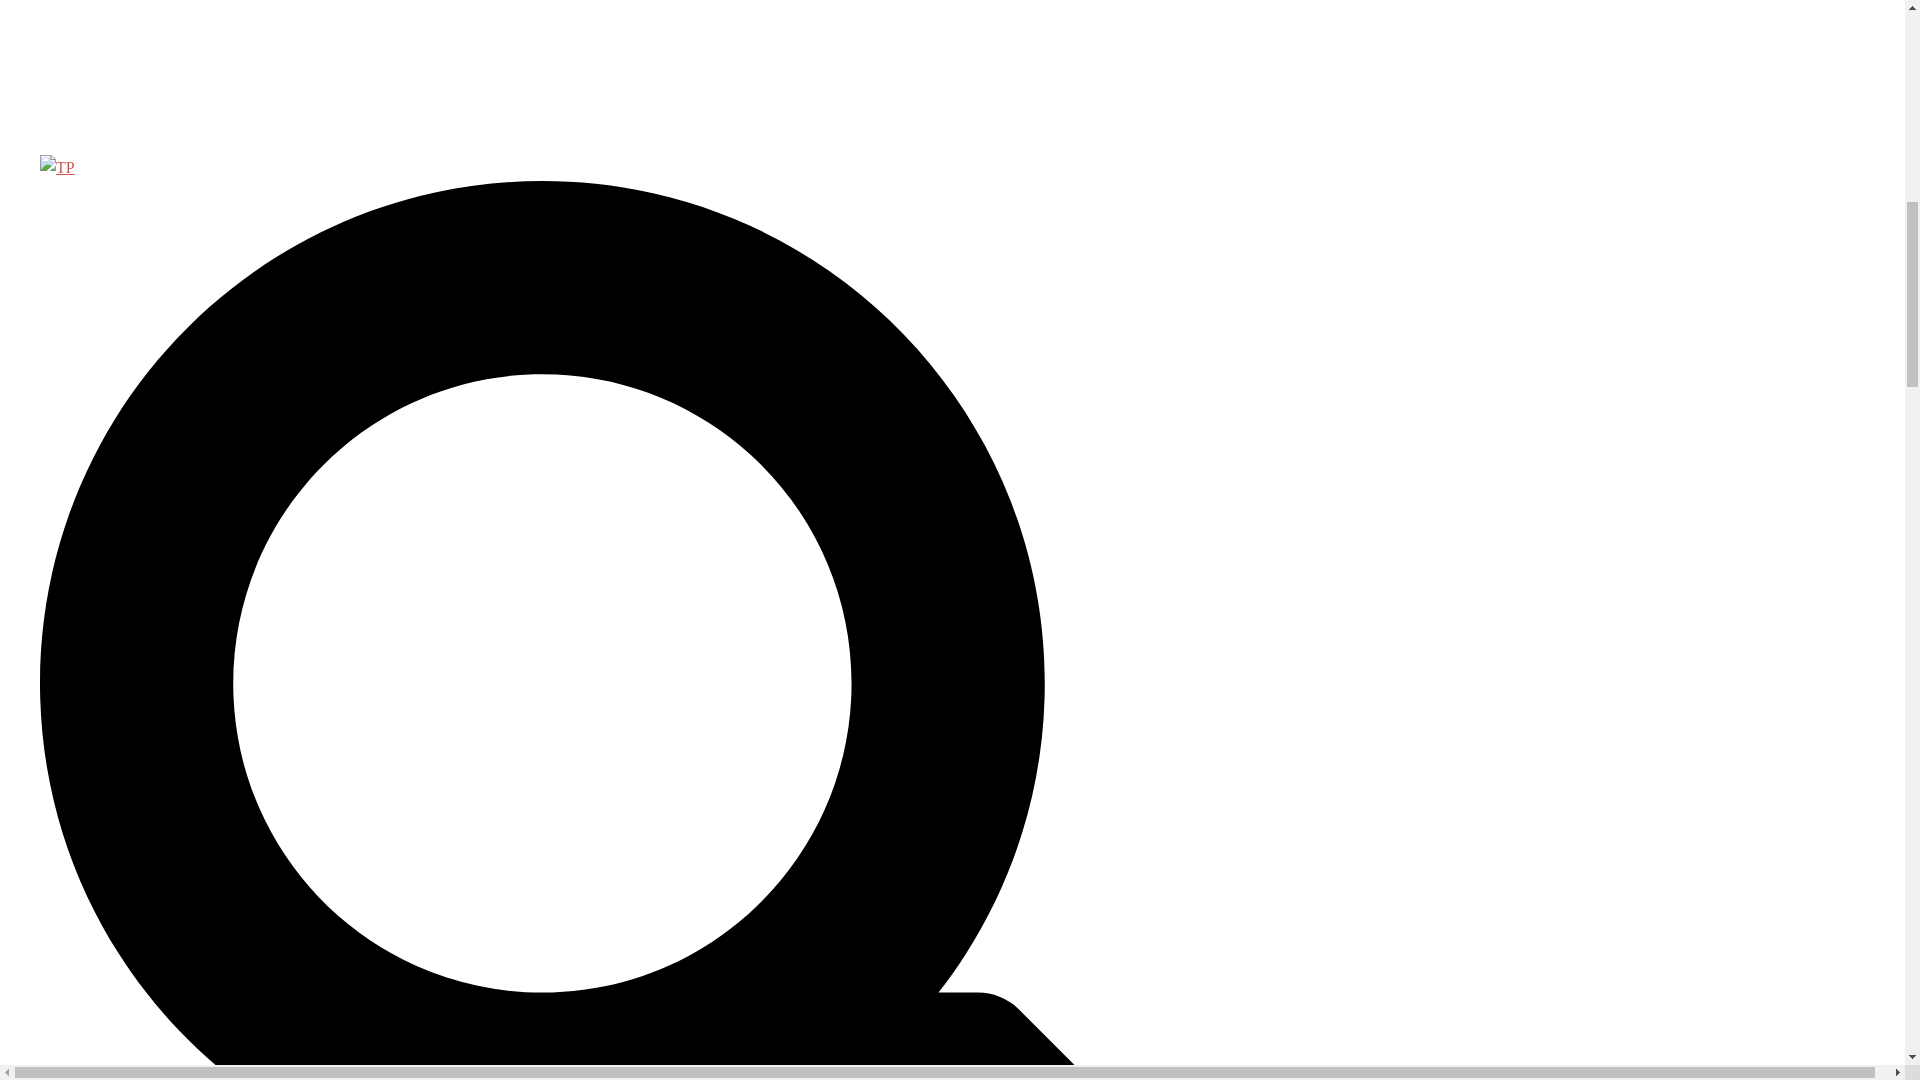 The width and height of the screenshot is (1920, 1080). What do you see at coordinates (112, 18) in the screenshot?
I see `Home Improvement` at bounding box center [112, 18].